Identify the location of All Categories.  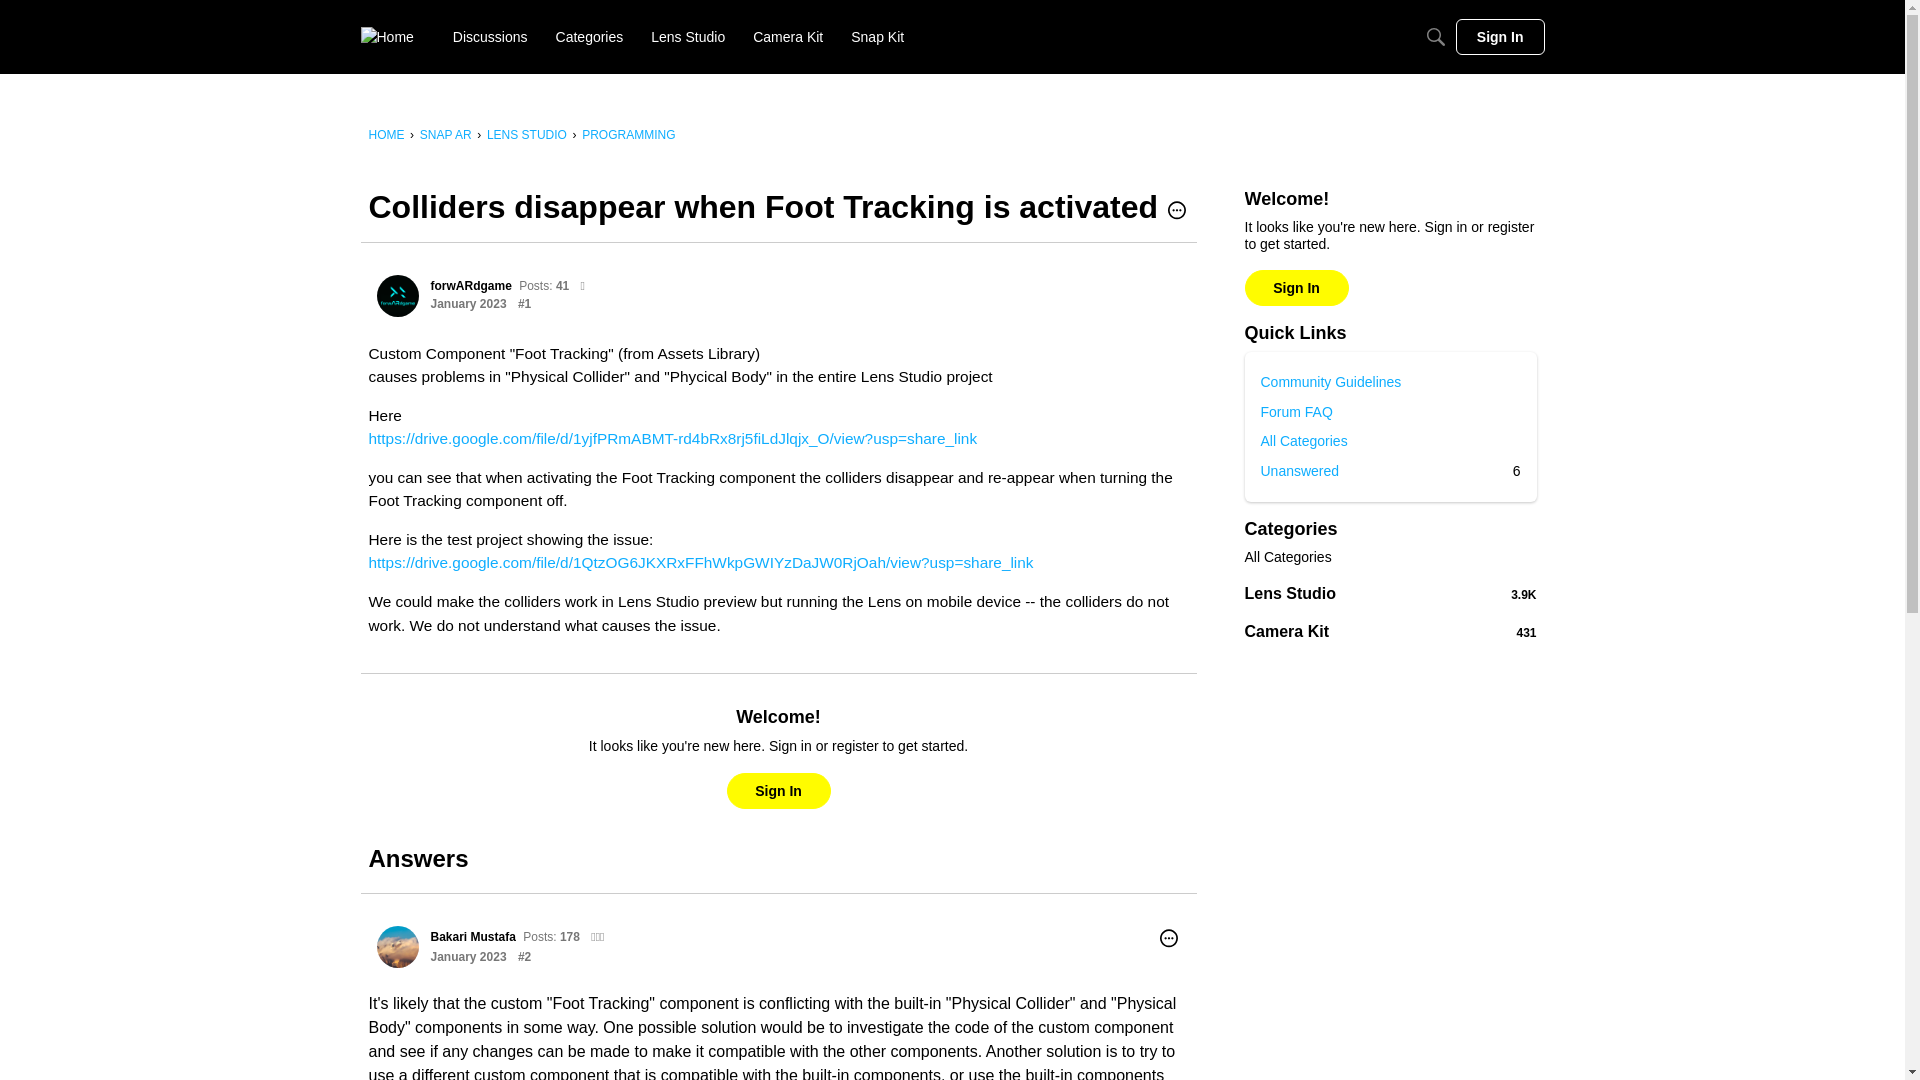
(1390, 441).